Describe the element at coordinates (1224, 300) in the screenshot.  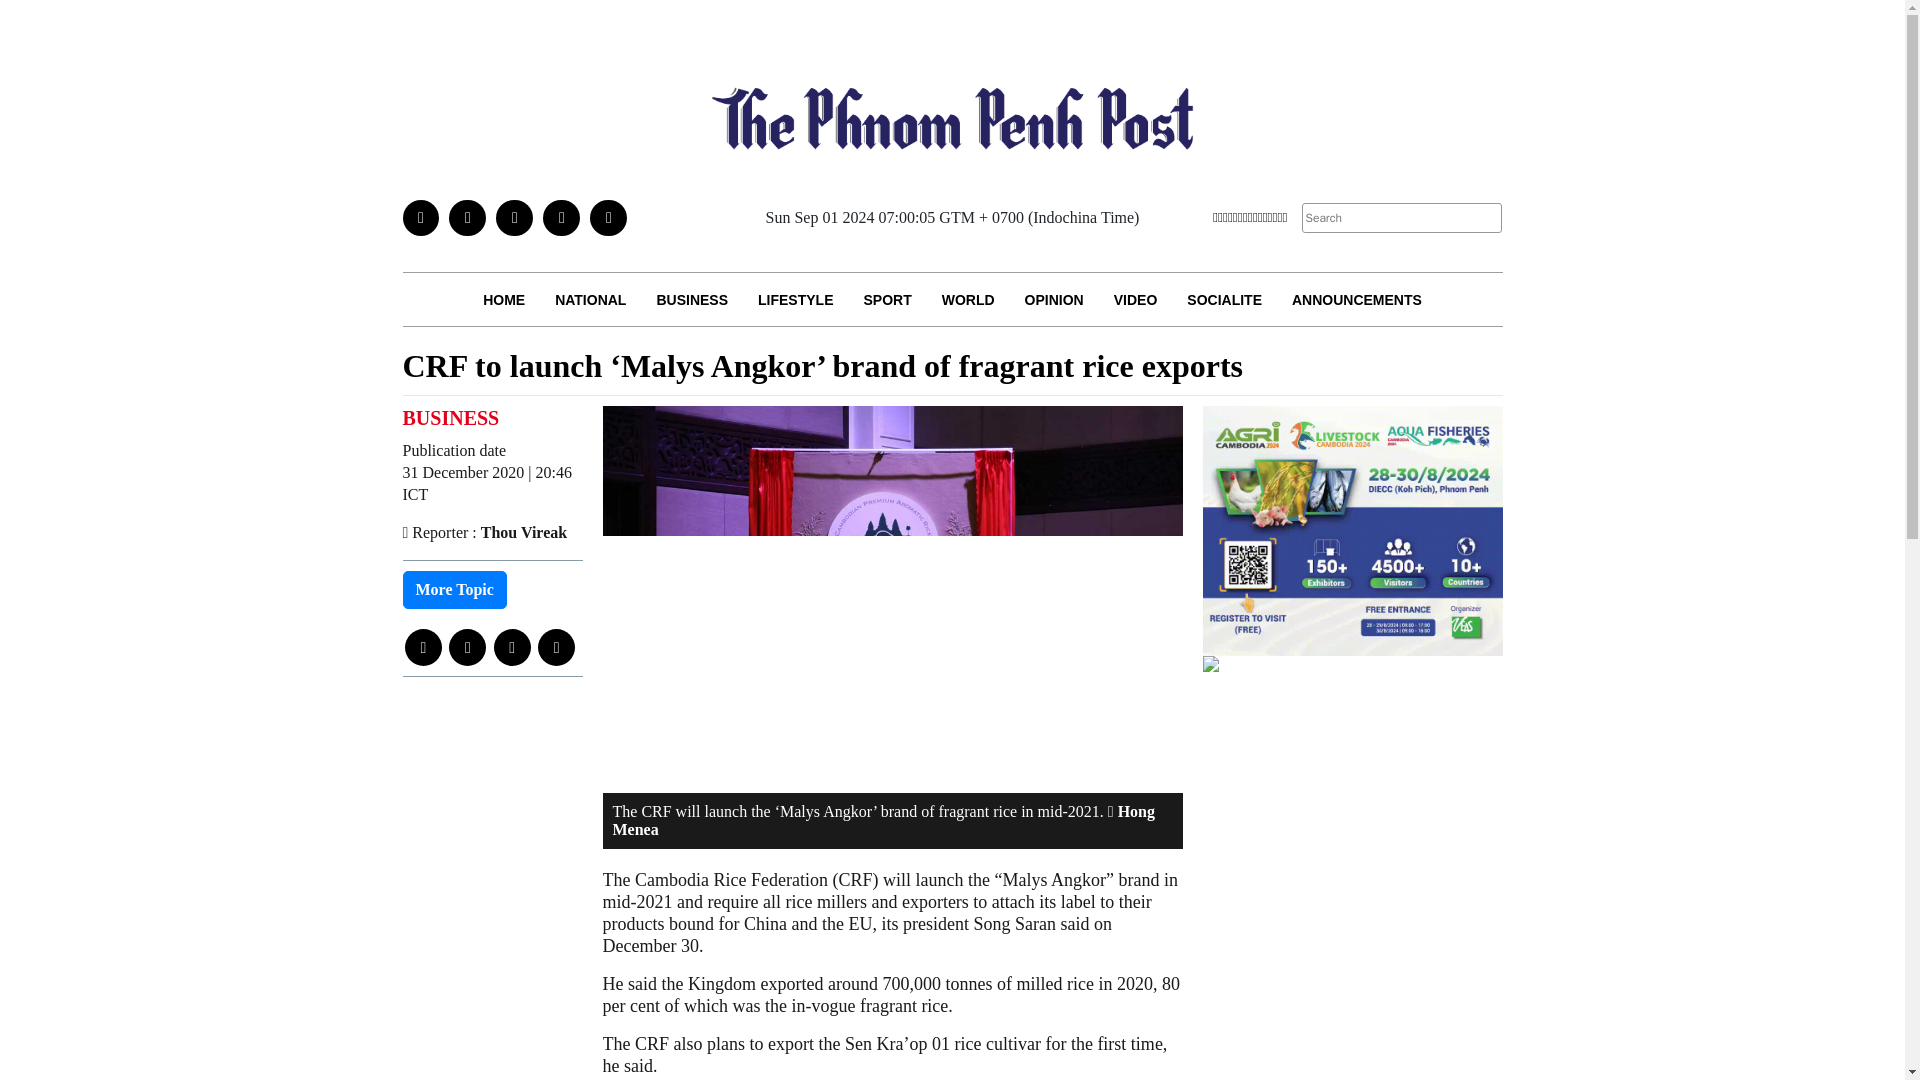
I see `SOCIALITE` at that location.